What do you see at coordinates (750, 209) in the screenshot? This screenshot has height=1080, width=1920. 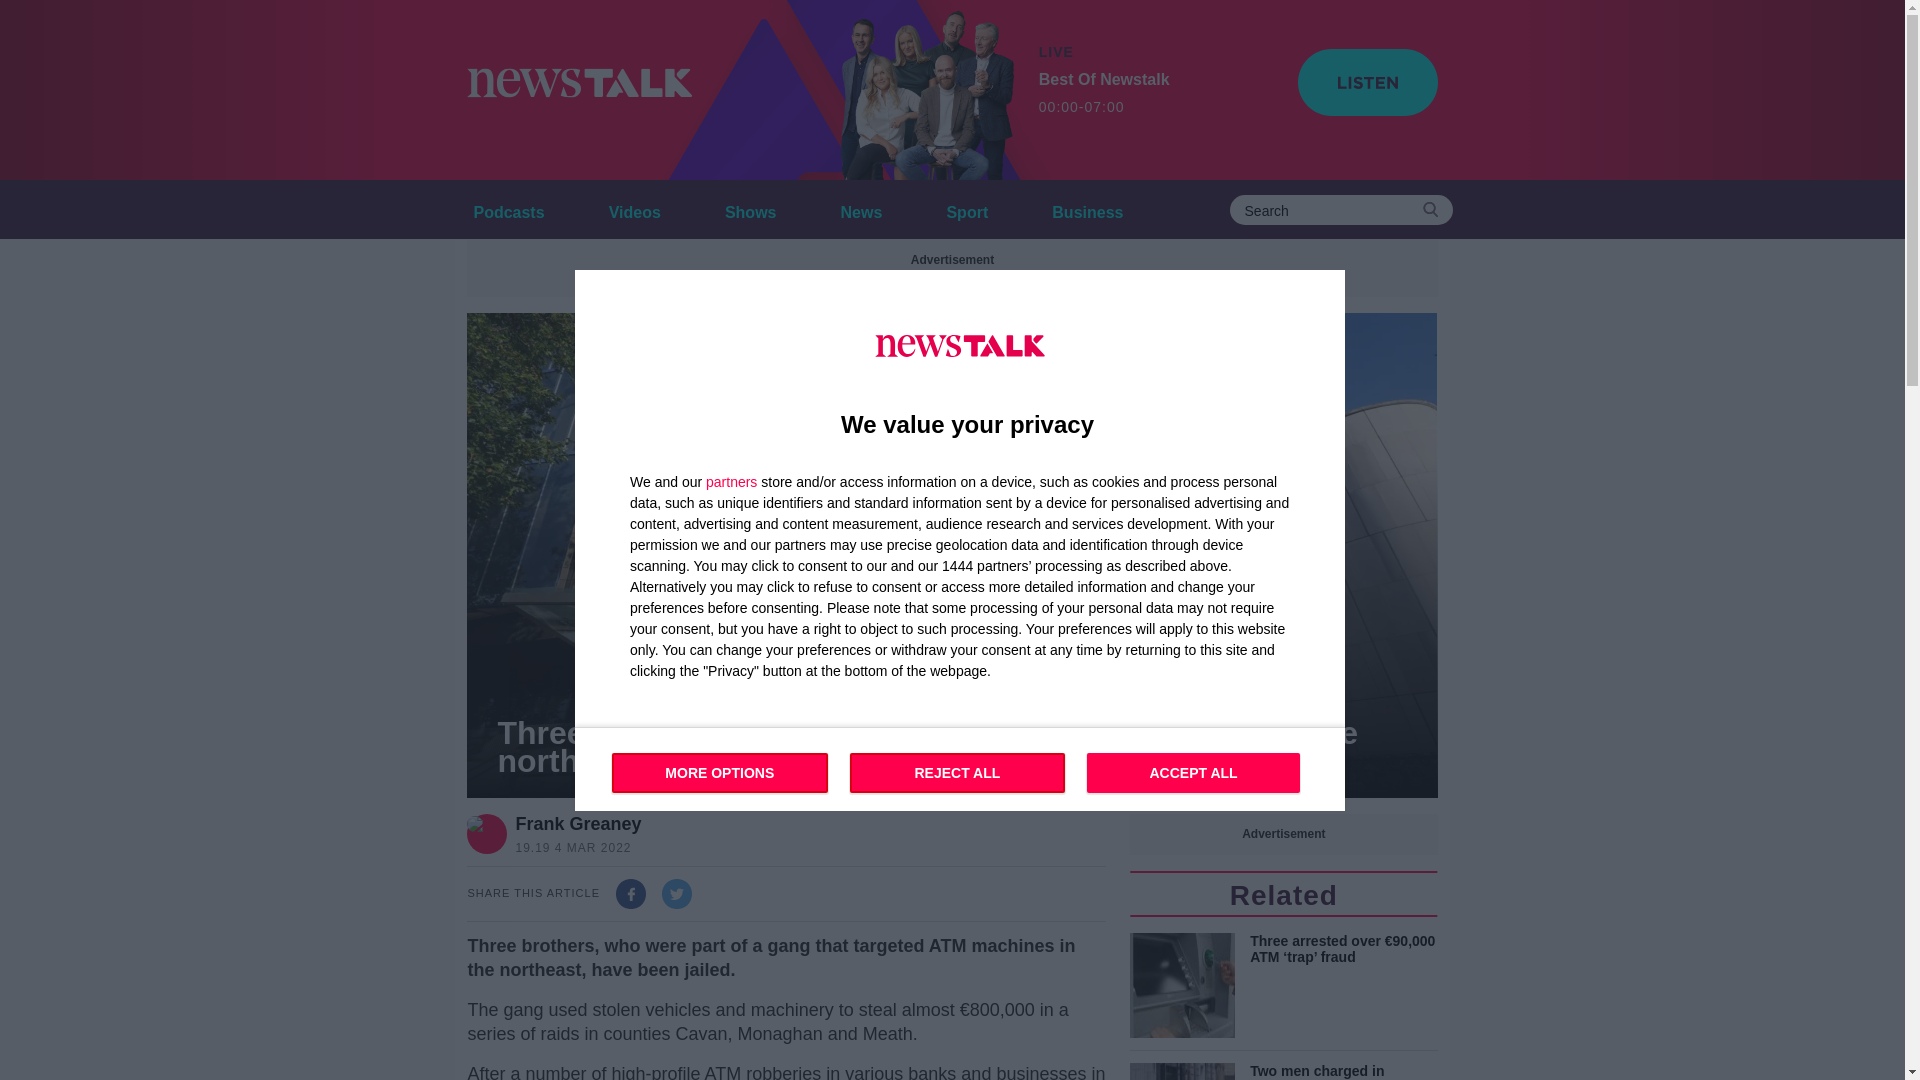 I see `Business` at bounding box center [750, 209].